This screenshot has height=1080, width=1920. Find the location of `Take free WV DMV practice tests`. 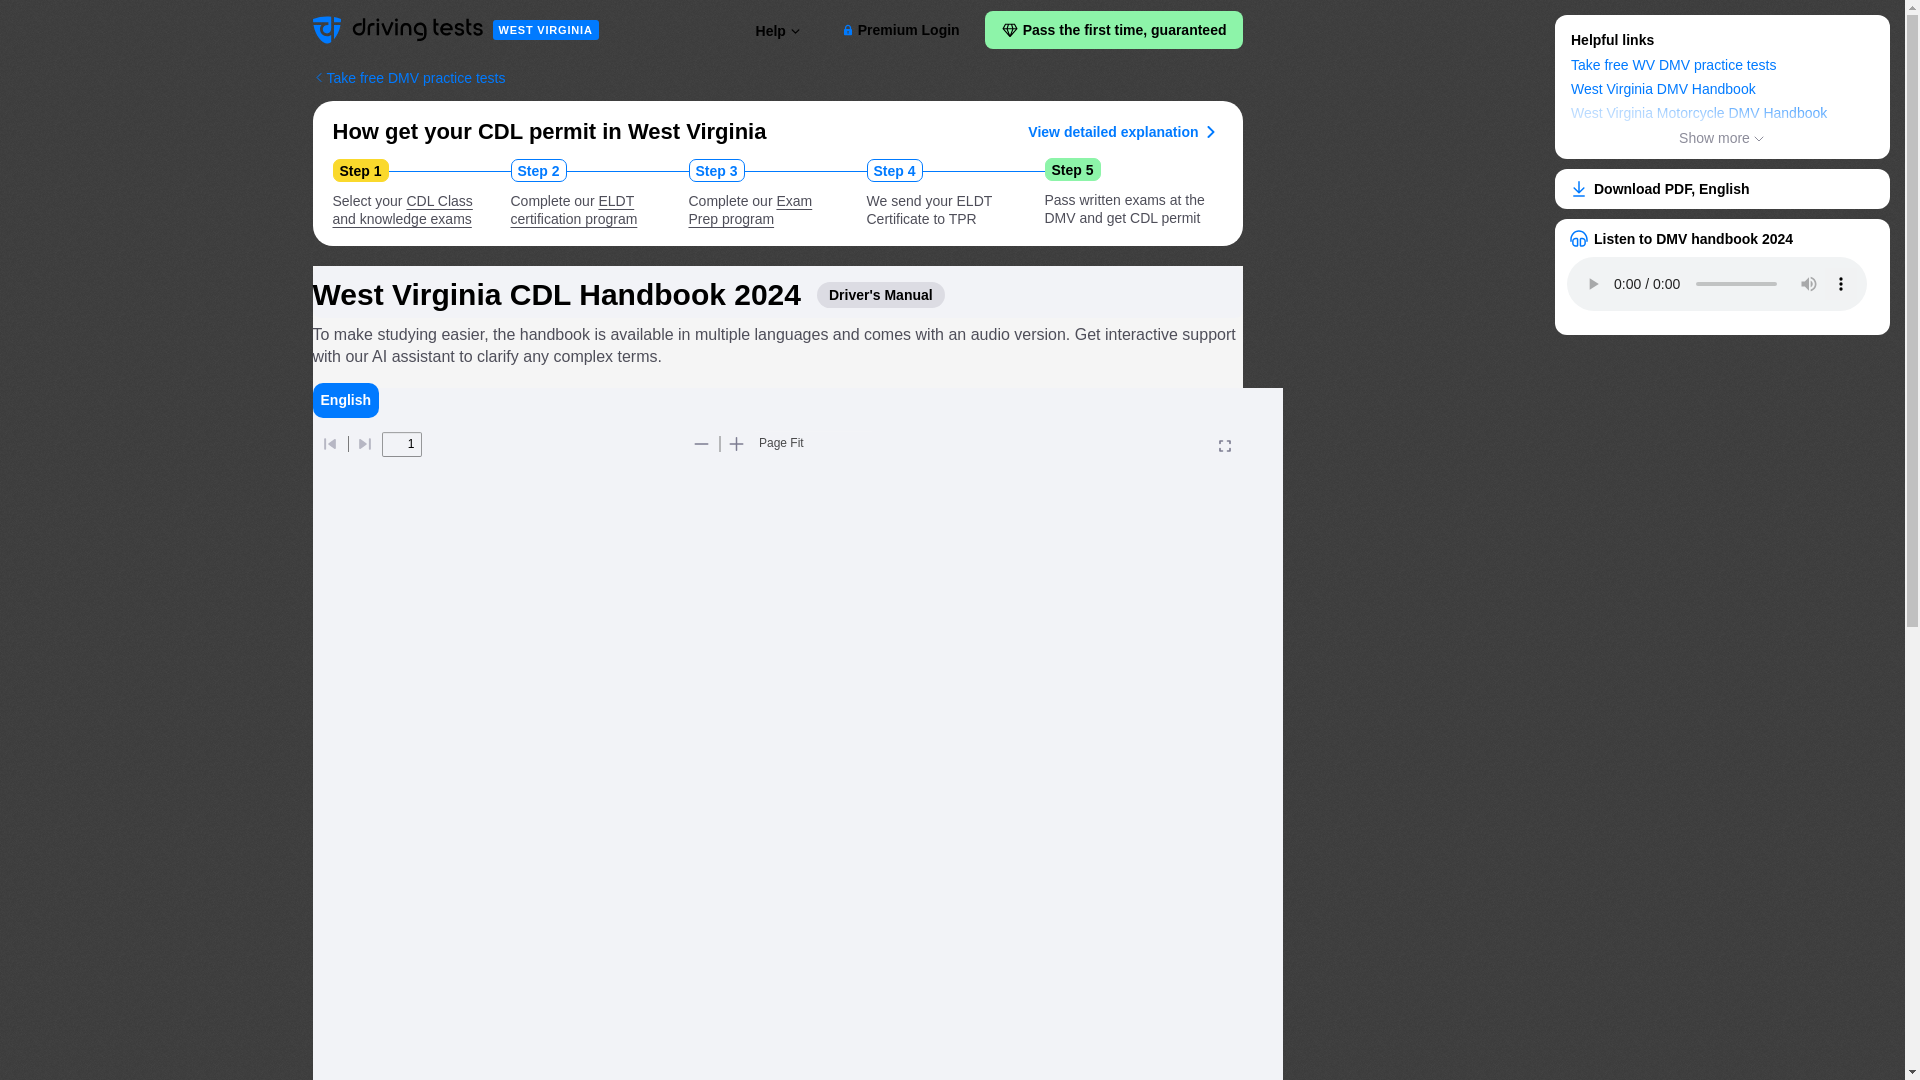

Take free WV DMV practice tests is located at coordinates (574, 210).